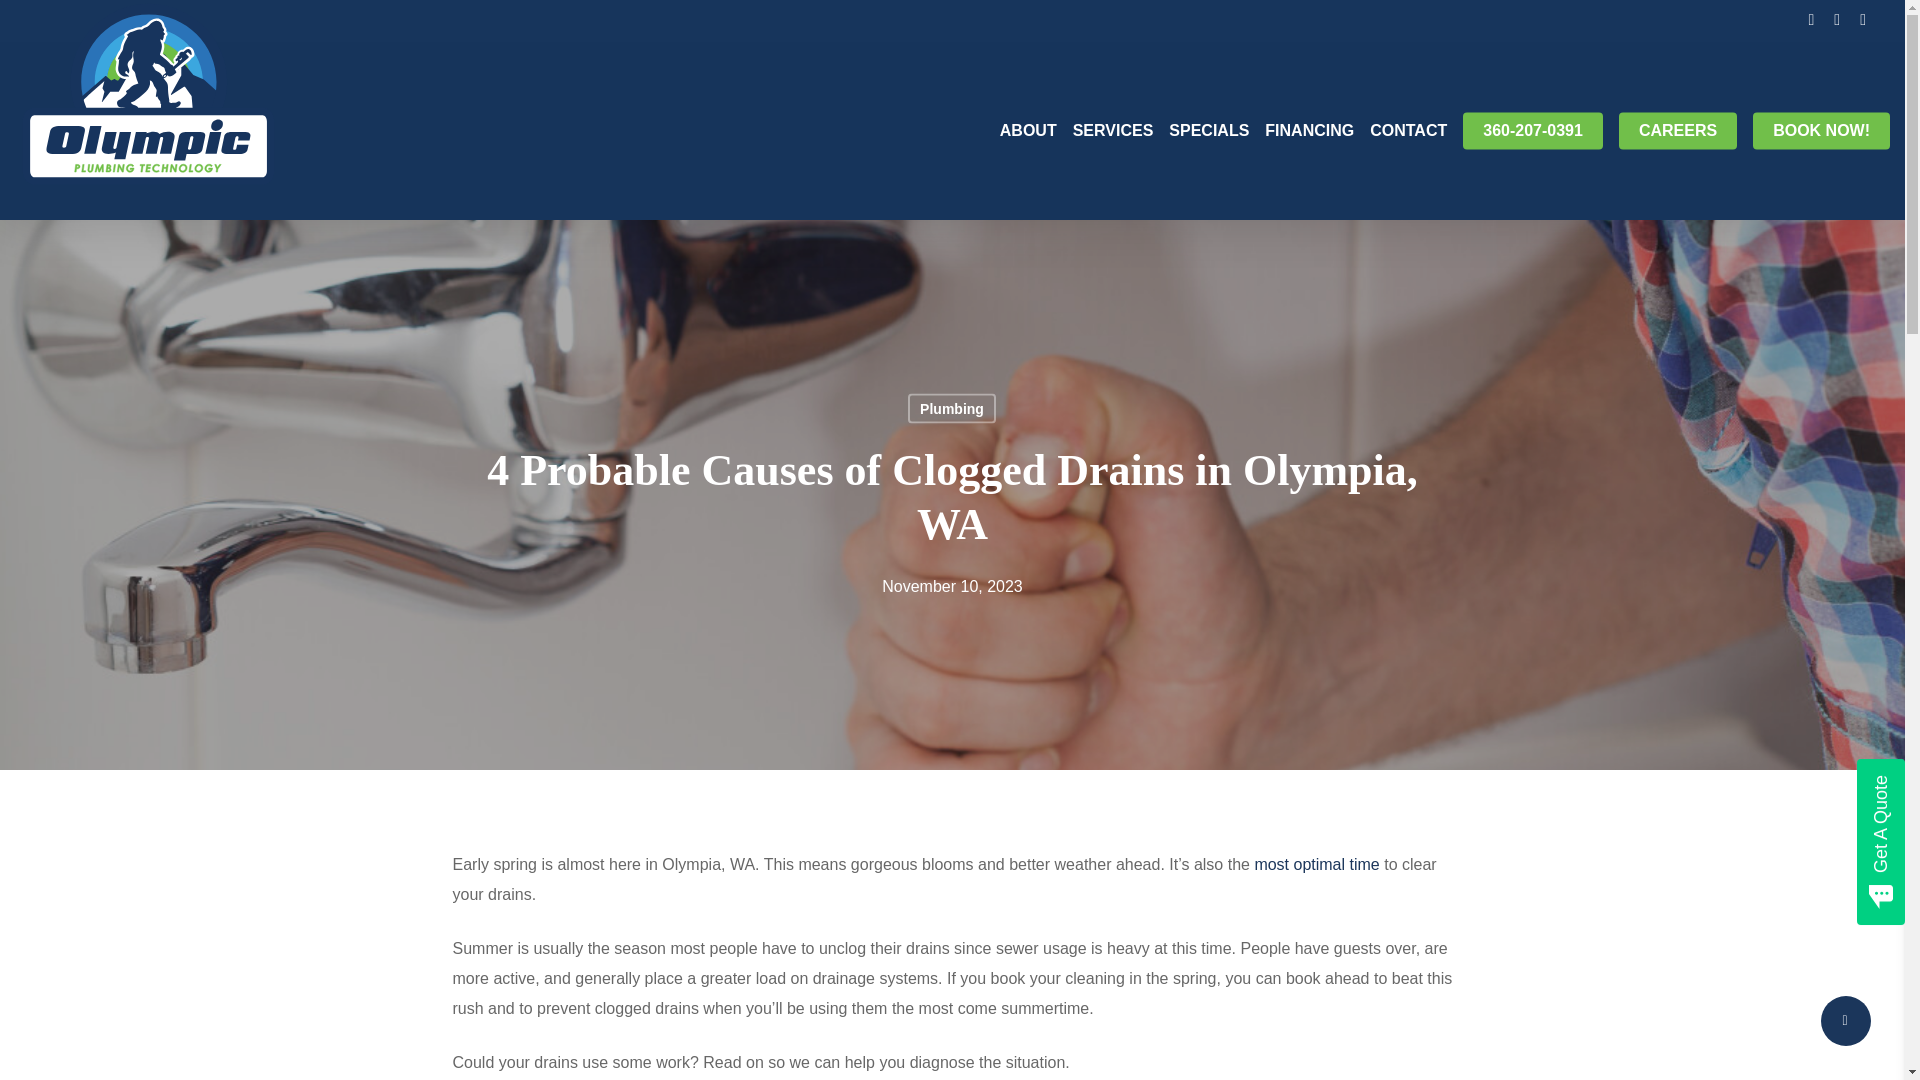  I want to click on FINANCING, so click(1309, 131).